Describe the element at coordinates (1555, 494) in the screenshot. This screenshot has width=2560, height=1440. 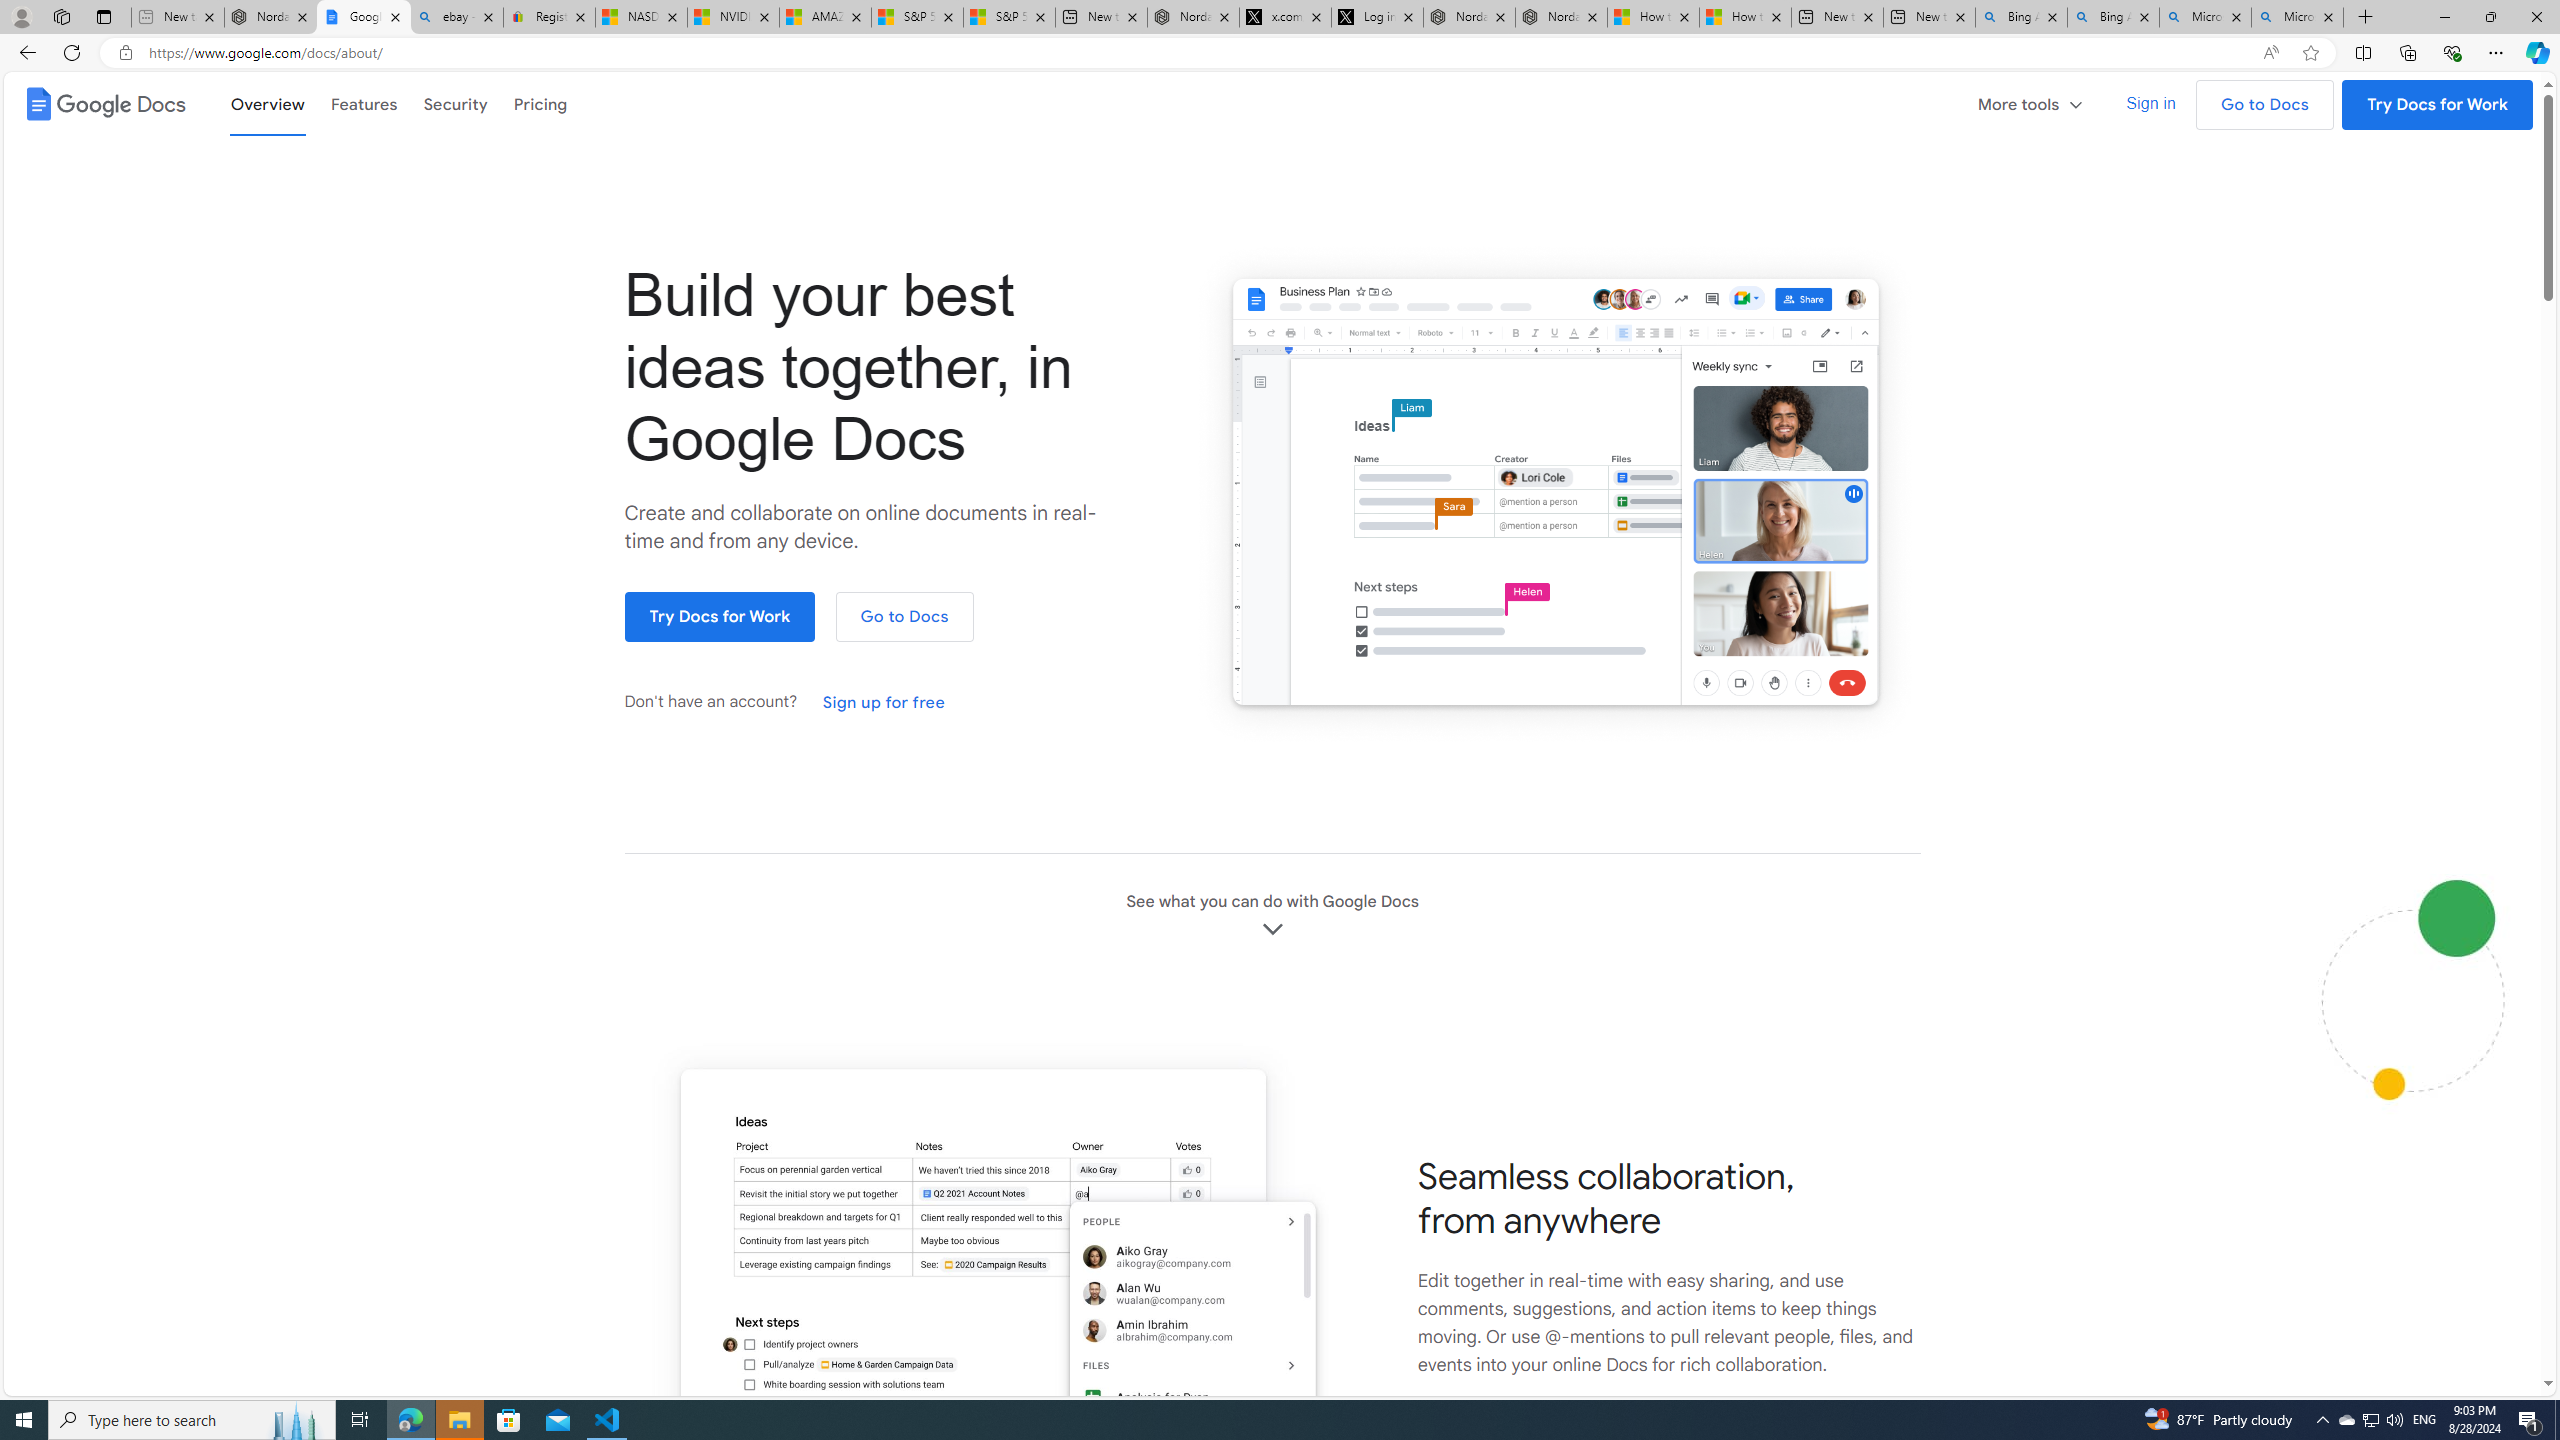
I see `Weekly sync animation` at that location.